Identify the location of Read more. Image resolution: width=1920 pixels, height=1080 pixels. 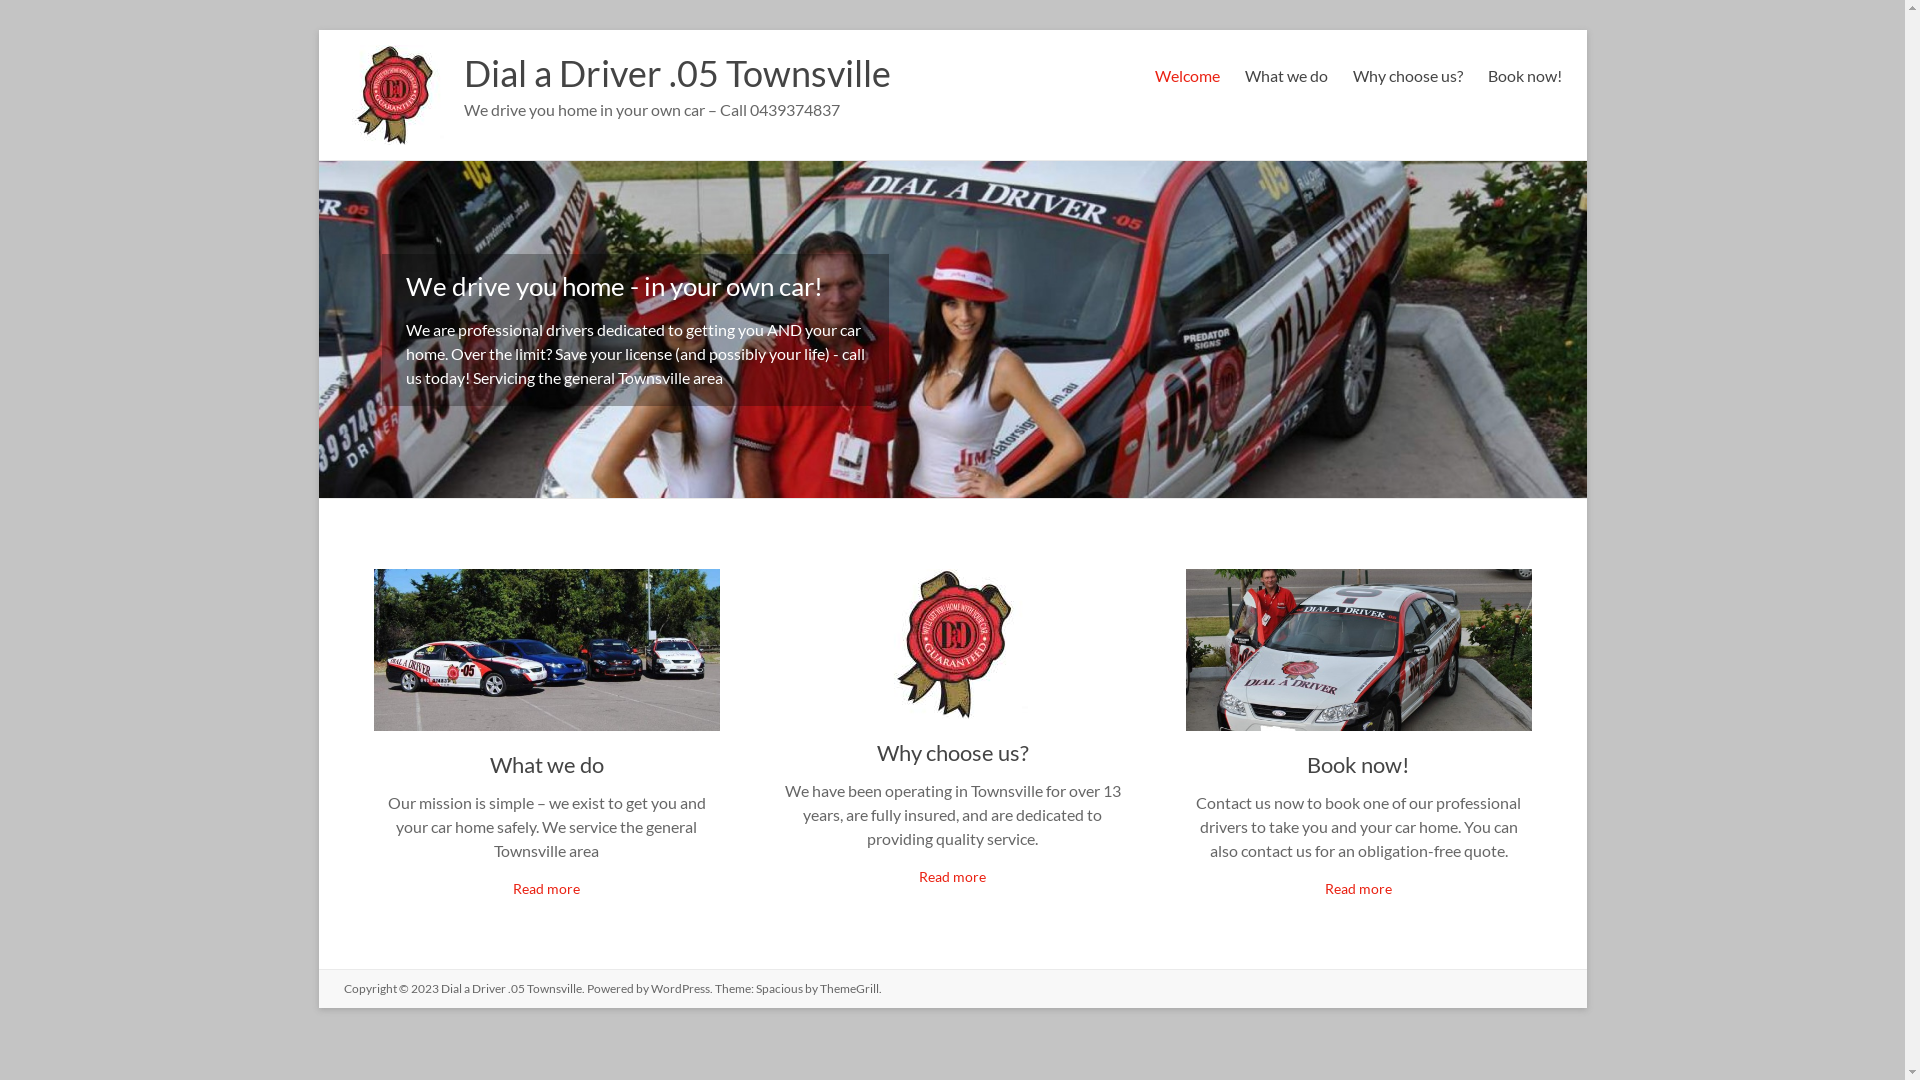
(952, 876).